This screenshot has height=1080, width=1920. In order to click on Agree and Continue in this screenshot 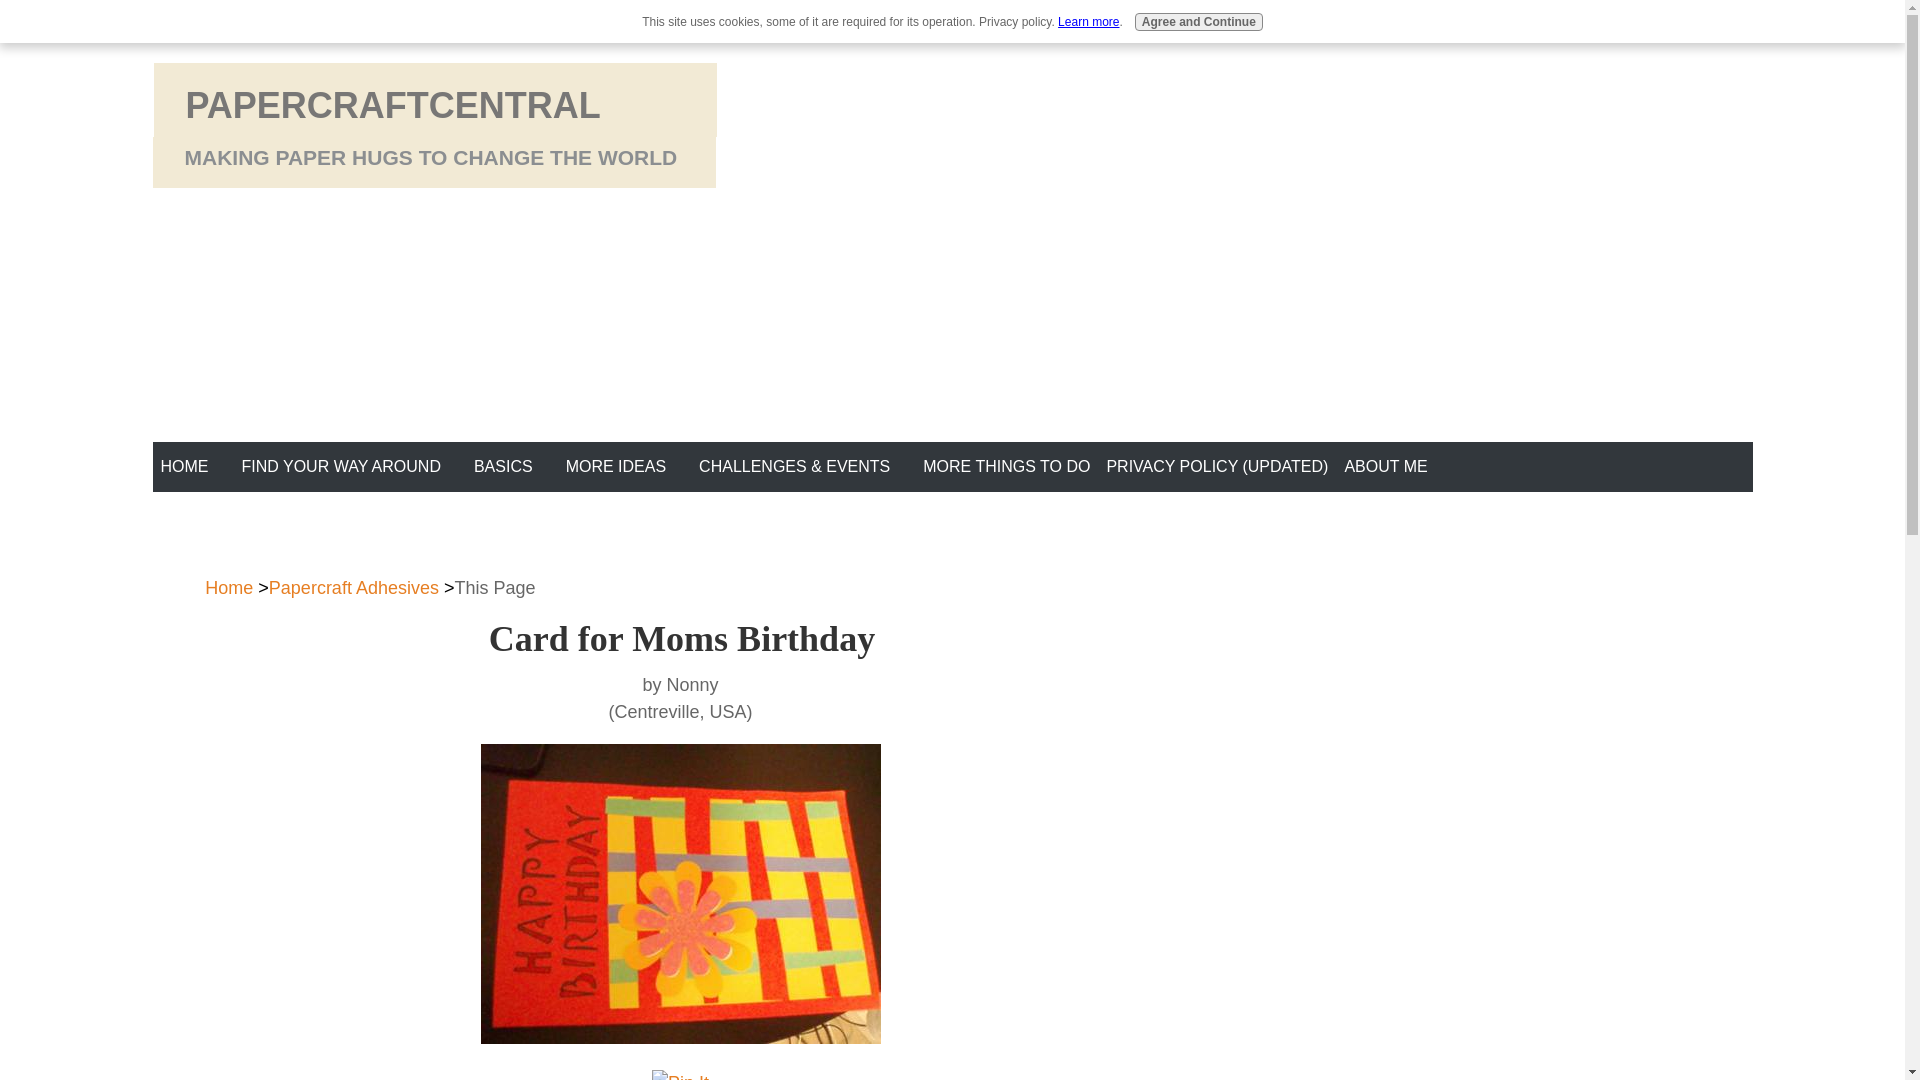, I will do `click(1198, 22)`.